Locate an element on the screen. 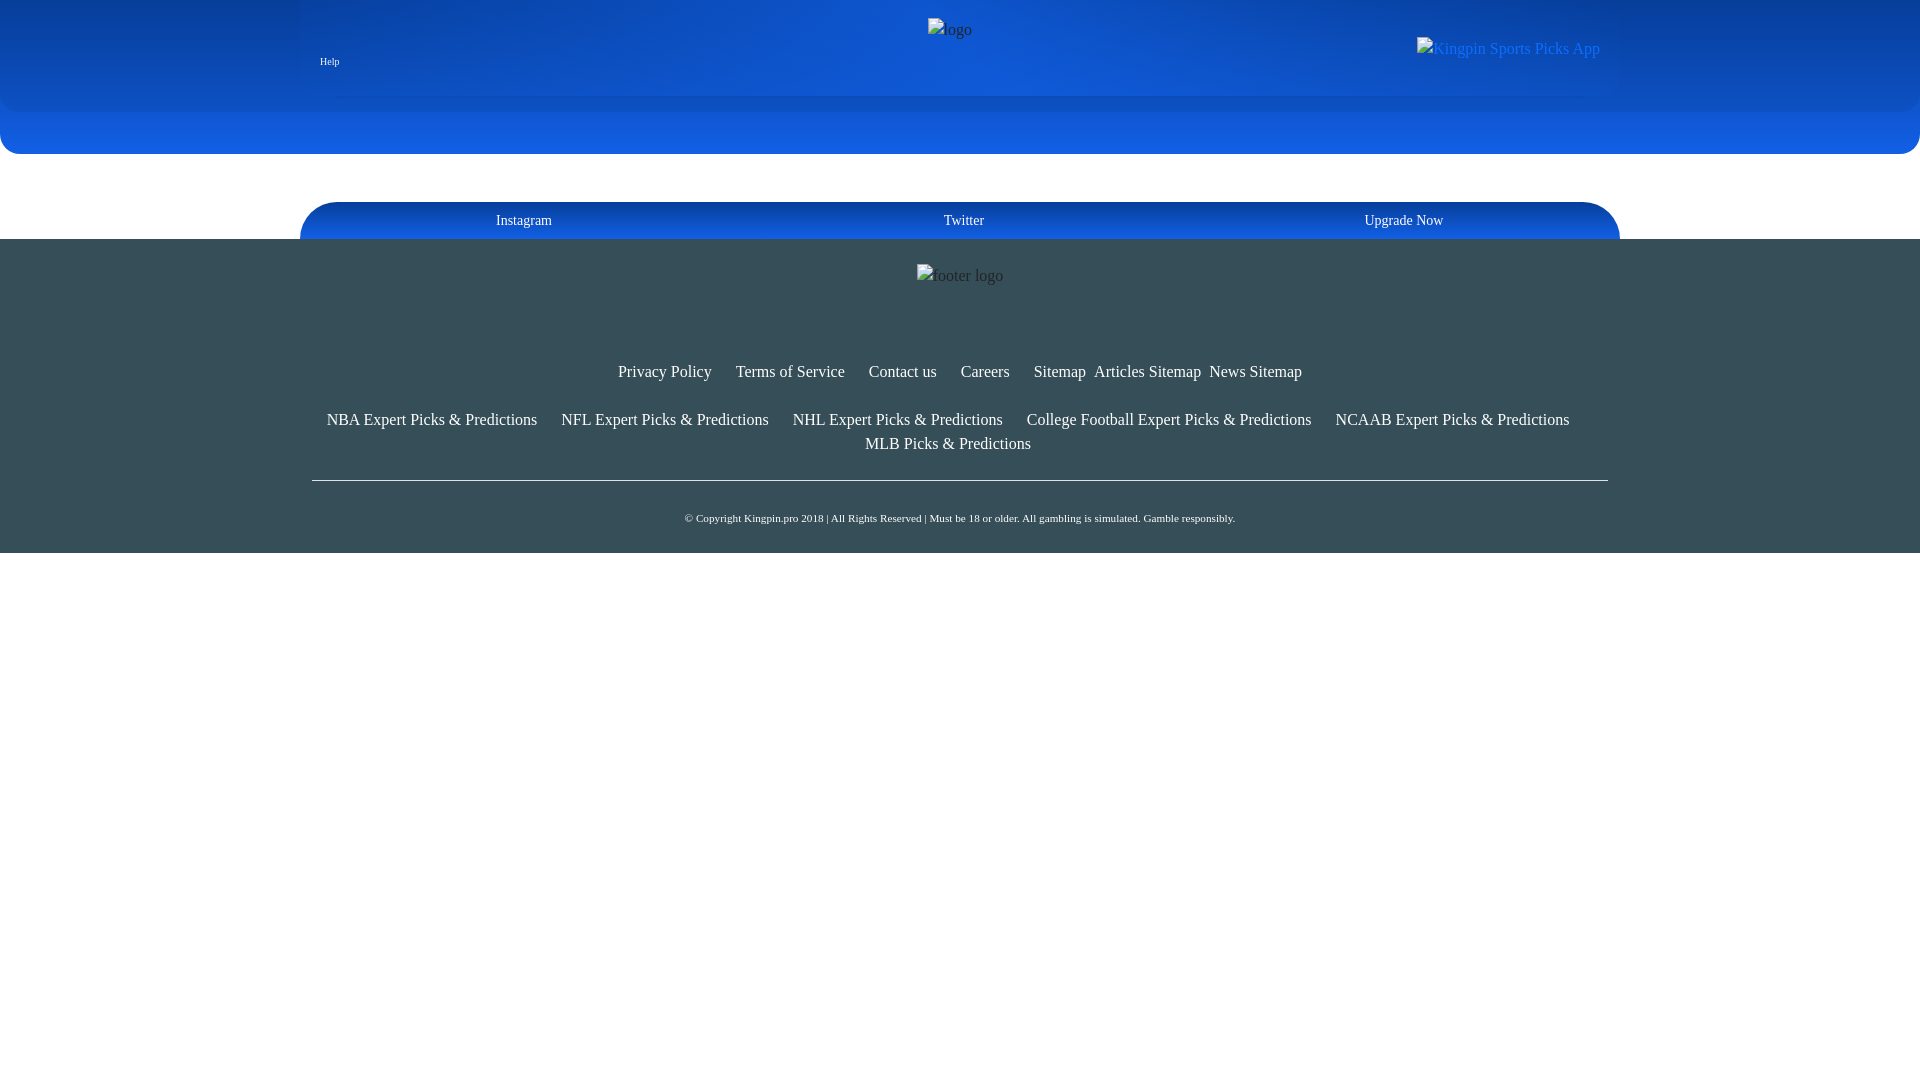 The height and width of the screenshot is (1080, 1920). Instagram is located at coordinates (519, 220).